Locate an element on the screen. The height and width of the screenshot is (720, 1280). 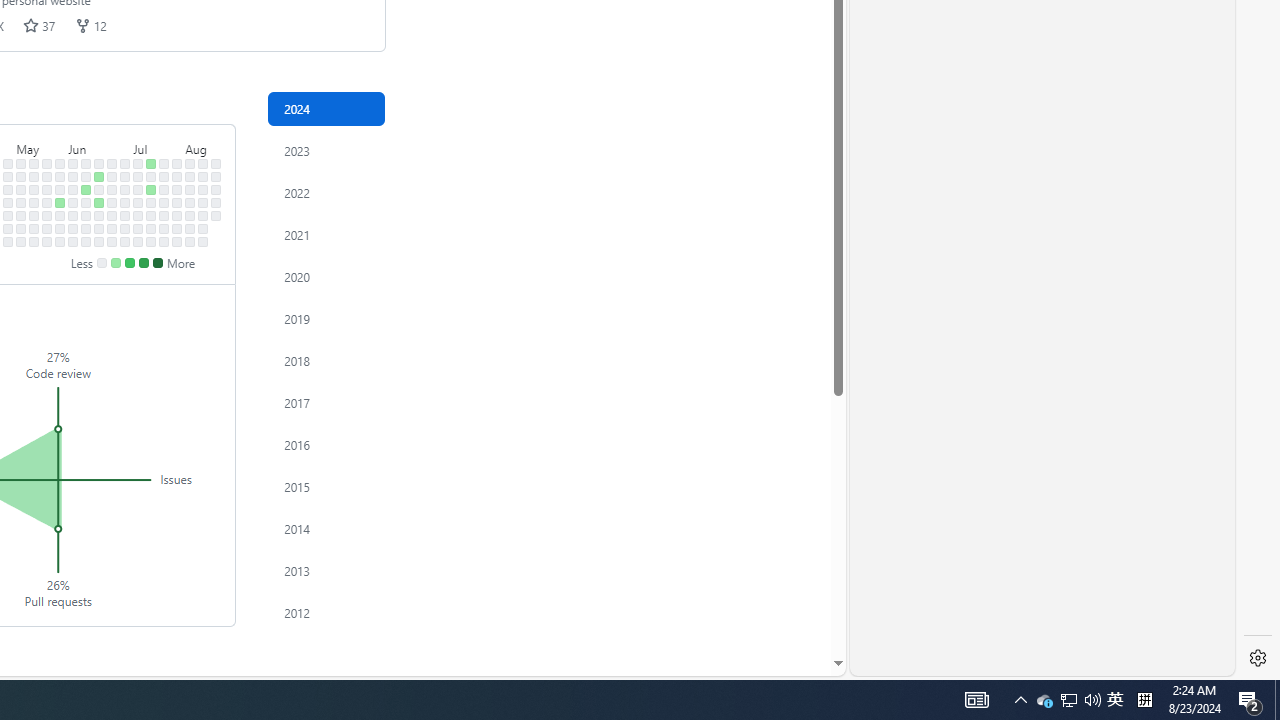
No contributions on August 21st. is located at coordinates (216, 202).